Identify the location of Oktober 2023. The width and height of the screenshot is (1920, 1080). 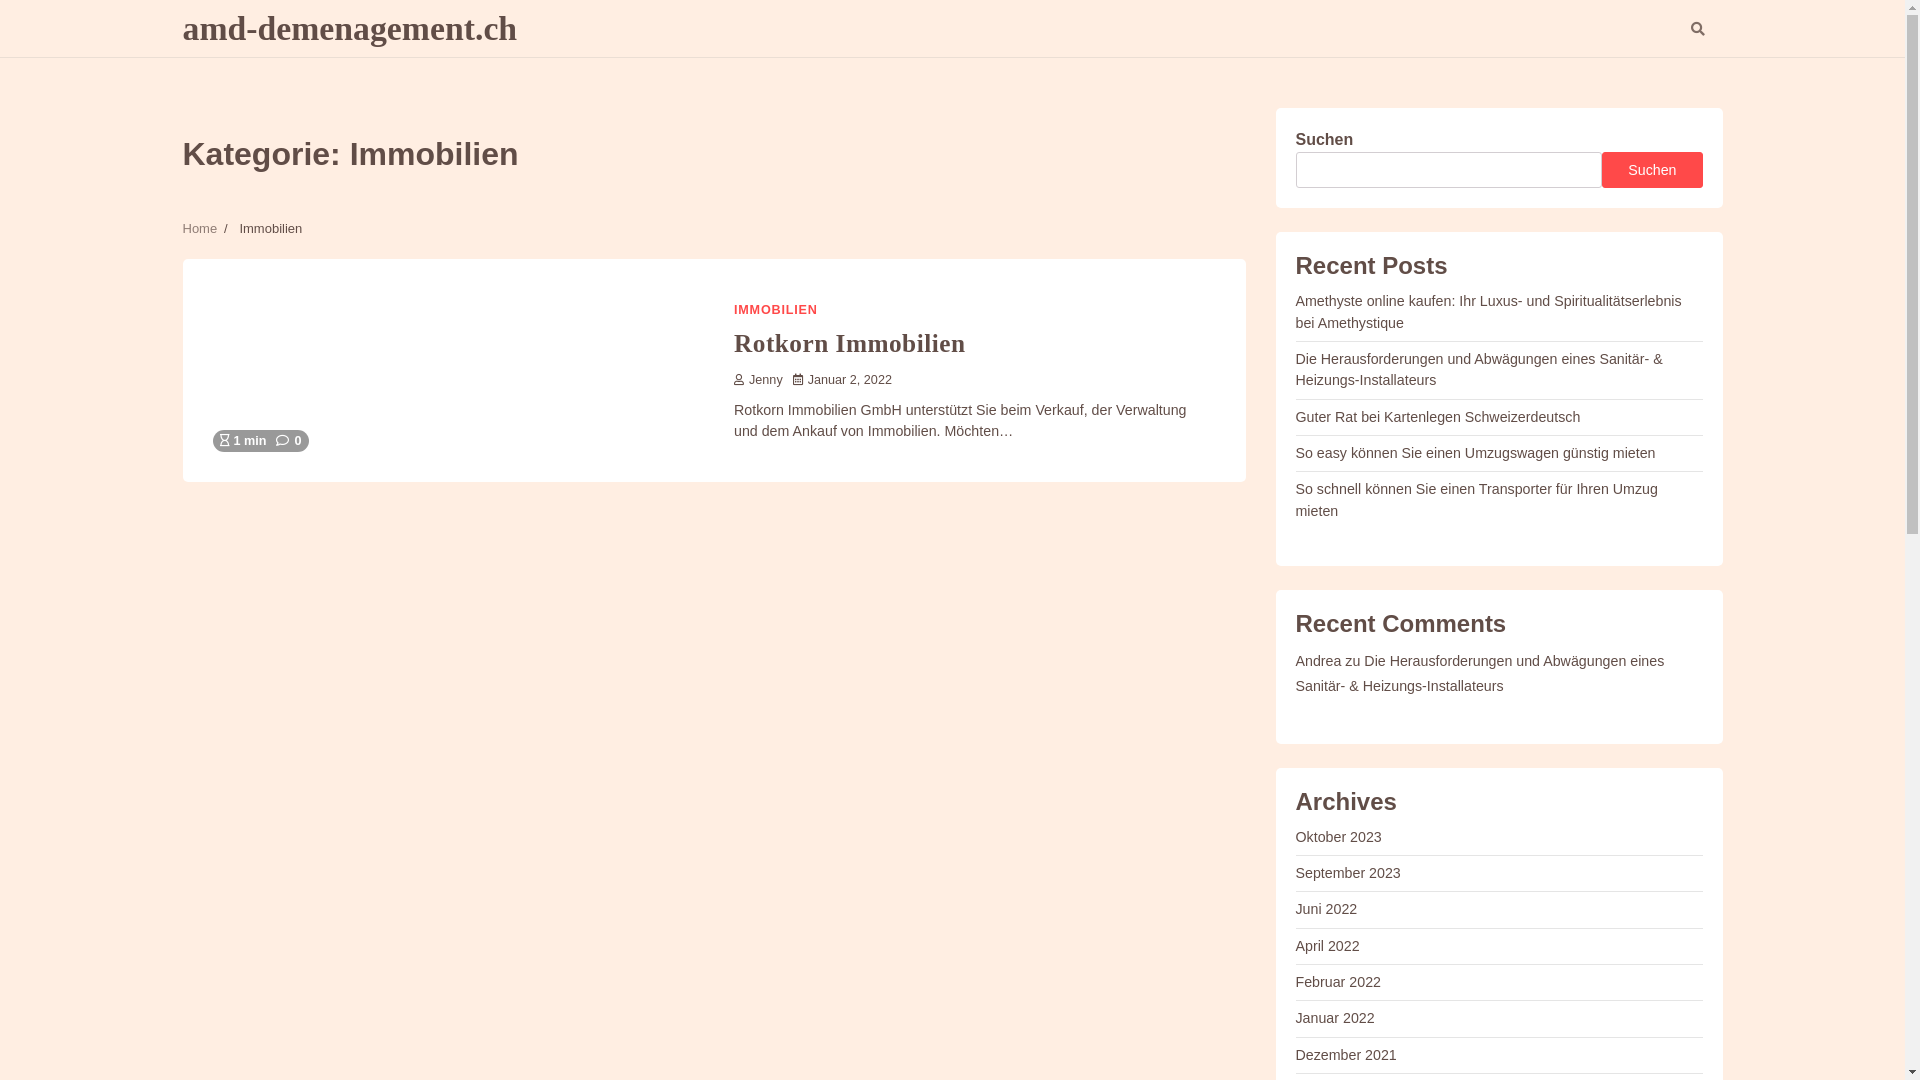
(1339, 837).